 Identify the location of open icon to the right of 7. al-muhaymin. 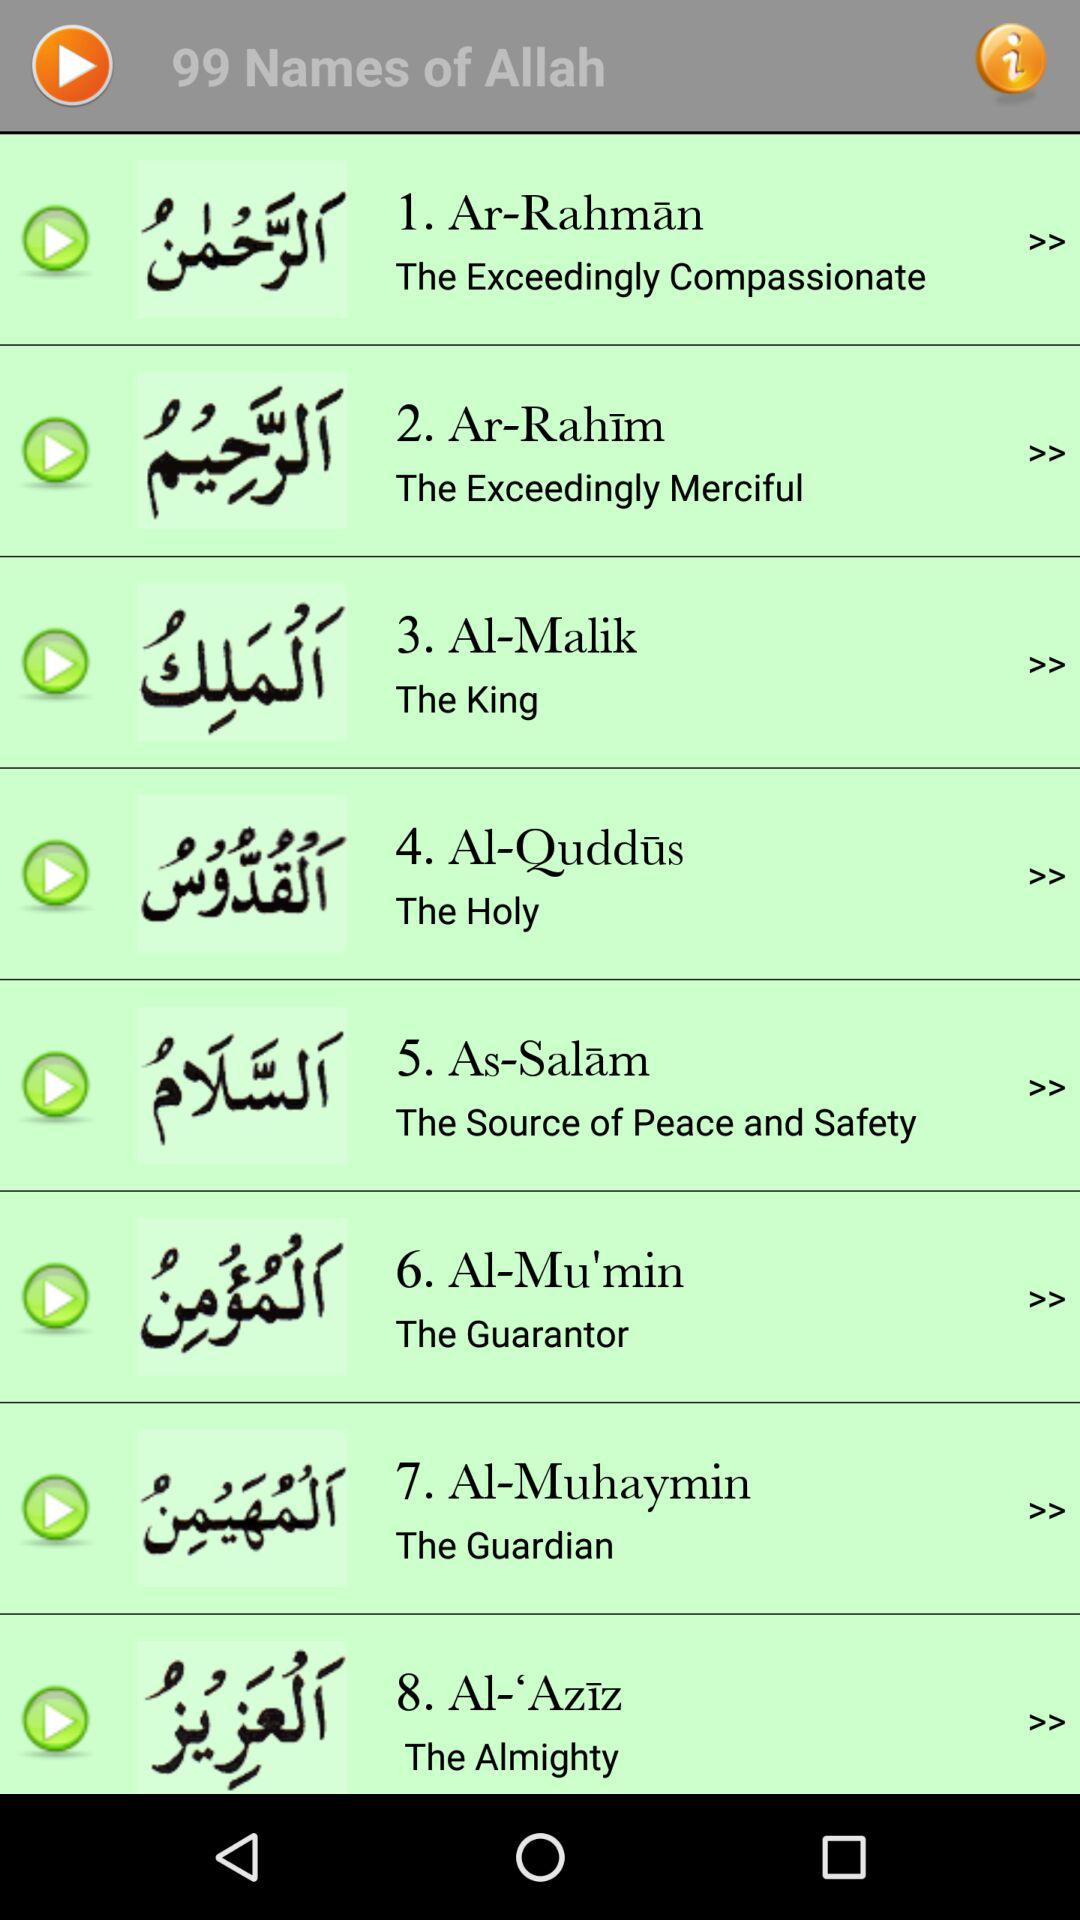
(1046, 1508).